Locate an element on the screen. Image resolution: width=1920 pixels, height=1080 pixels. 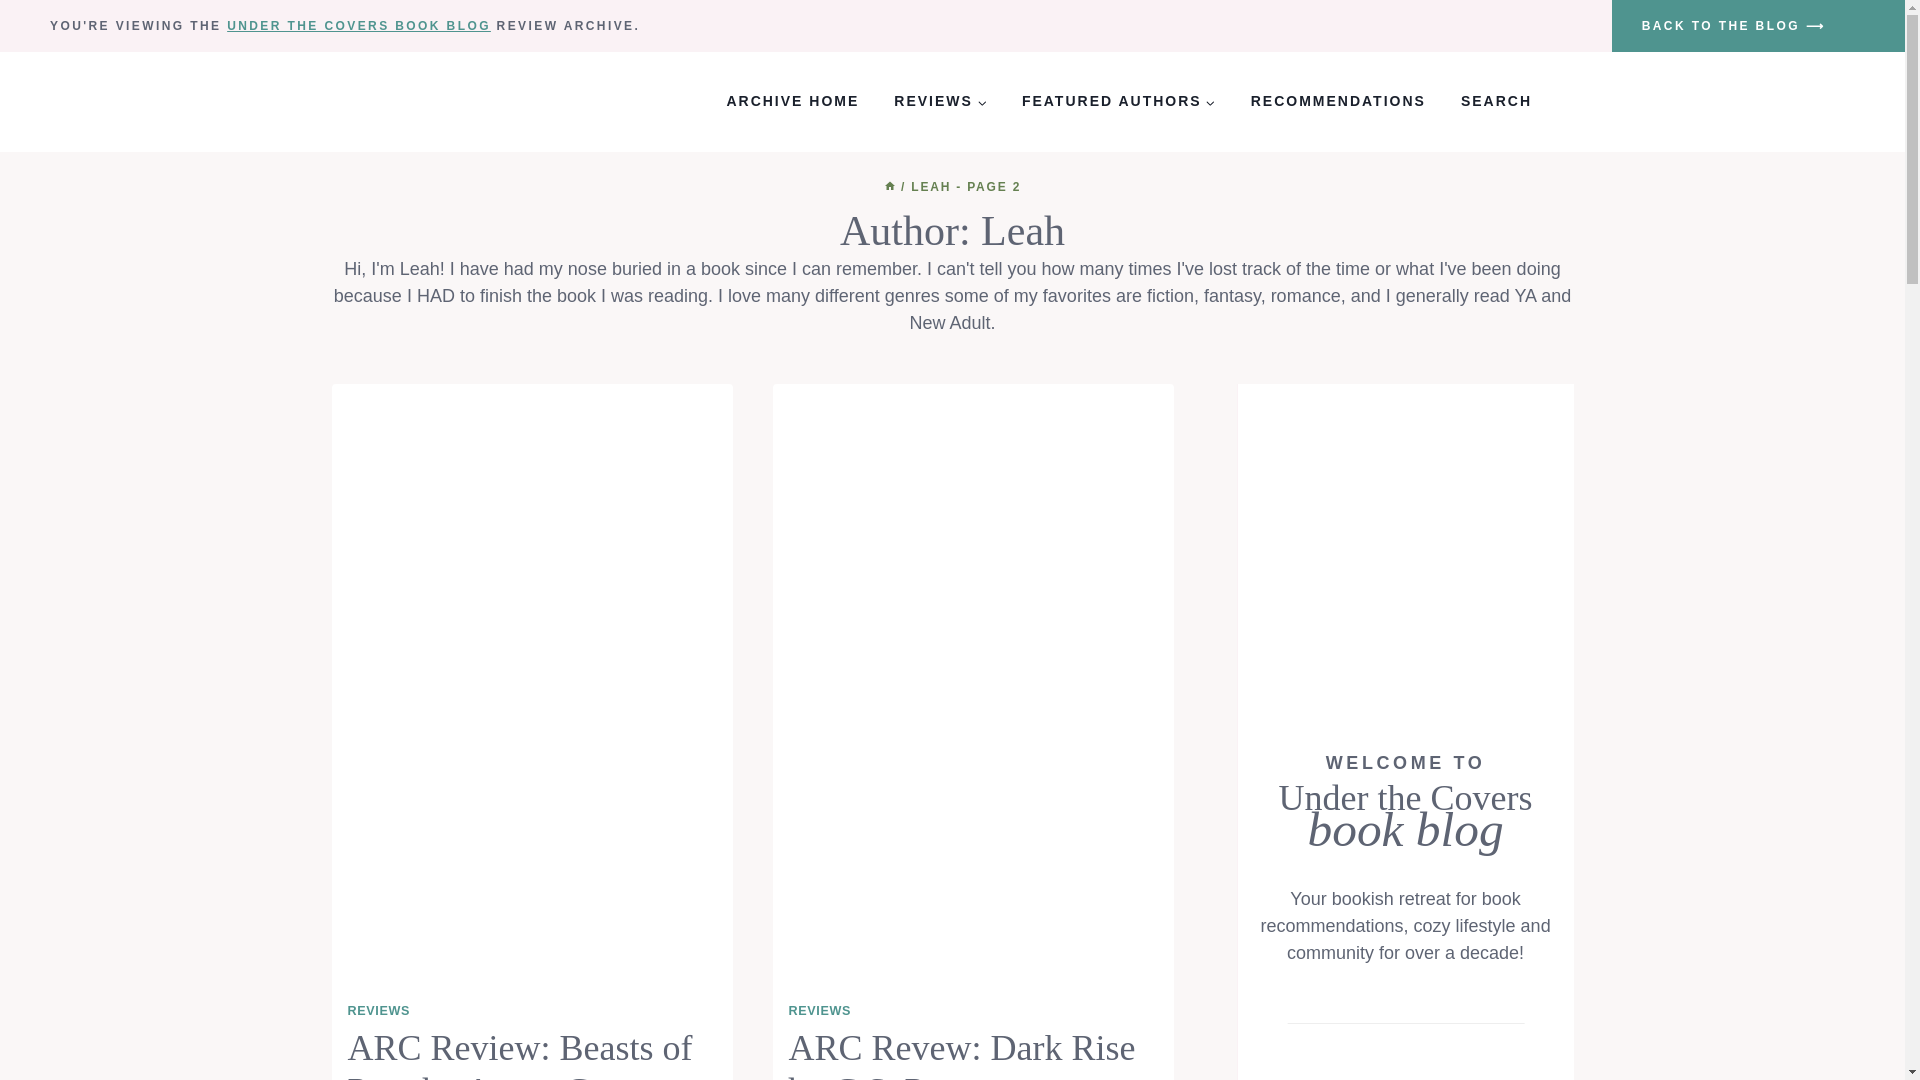
ARC Review: Beasts of Prey by Ayana Gray is located at coordinates (520, 1054).